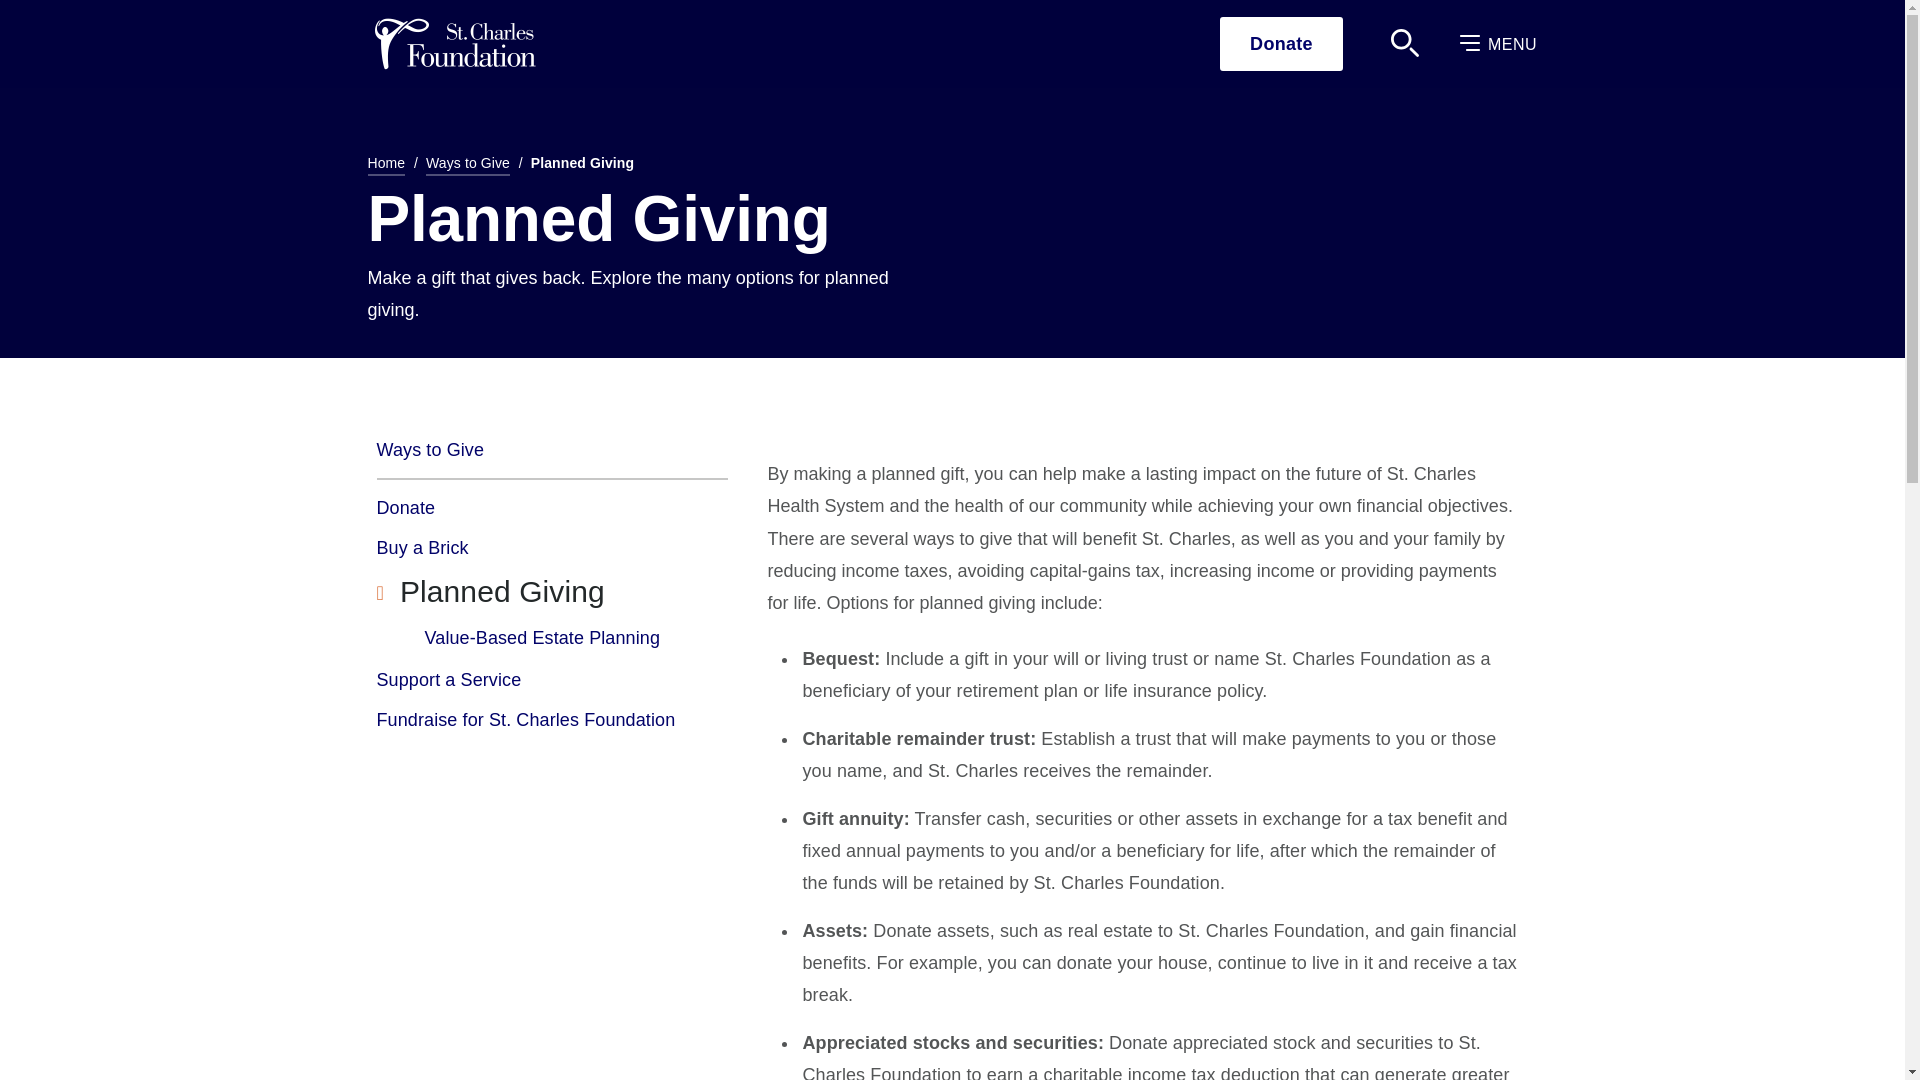 The height and width of the screenshot is (1080, 1920). Describe the element at coordinates (552, 592) in the screenshot. I see `Planned Giving` at that location.